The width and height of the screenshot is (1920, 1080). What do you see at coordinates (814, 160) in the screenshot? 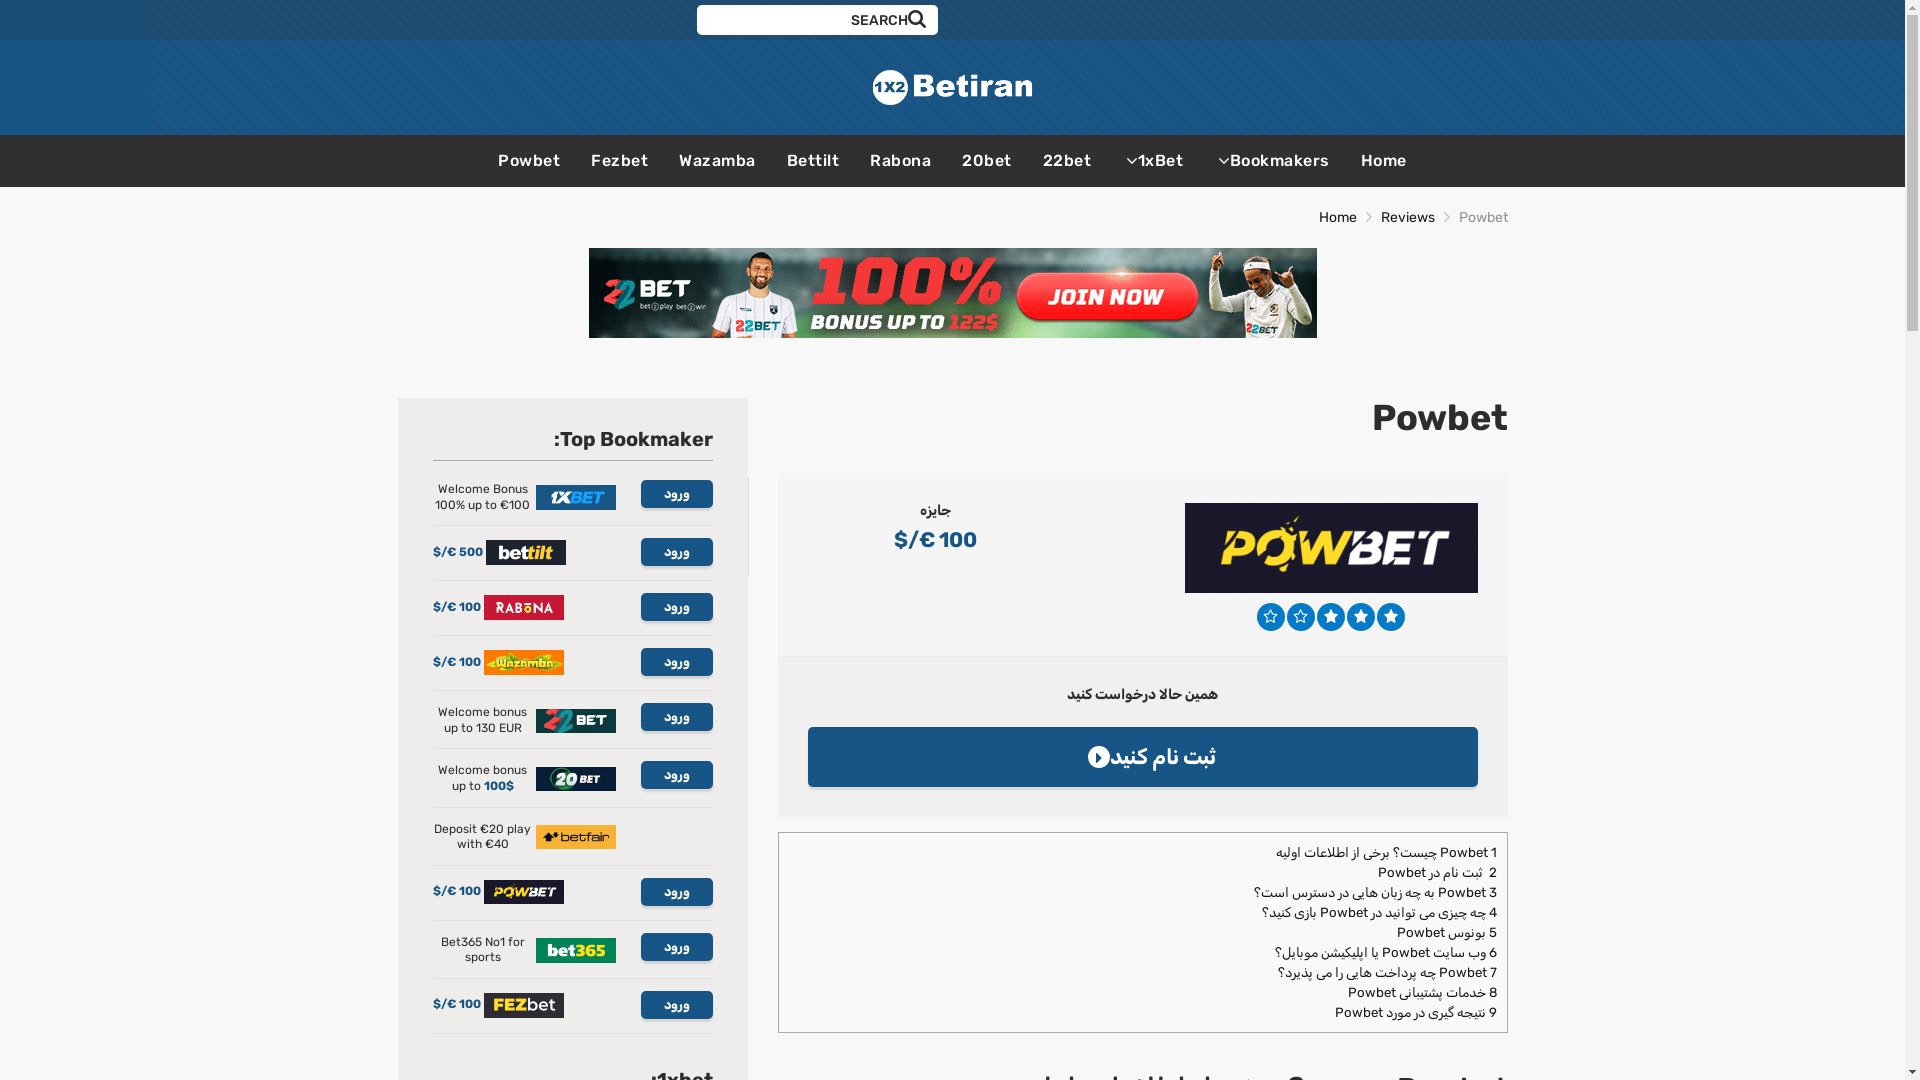
I see `Bettilt` at bounding box center [814, 160].